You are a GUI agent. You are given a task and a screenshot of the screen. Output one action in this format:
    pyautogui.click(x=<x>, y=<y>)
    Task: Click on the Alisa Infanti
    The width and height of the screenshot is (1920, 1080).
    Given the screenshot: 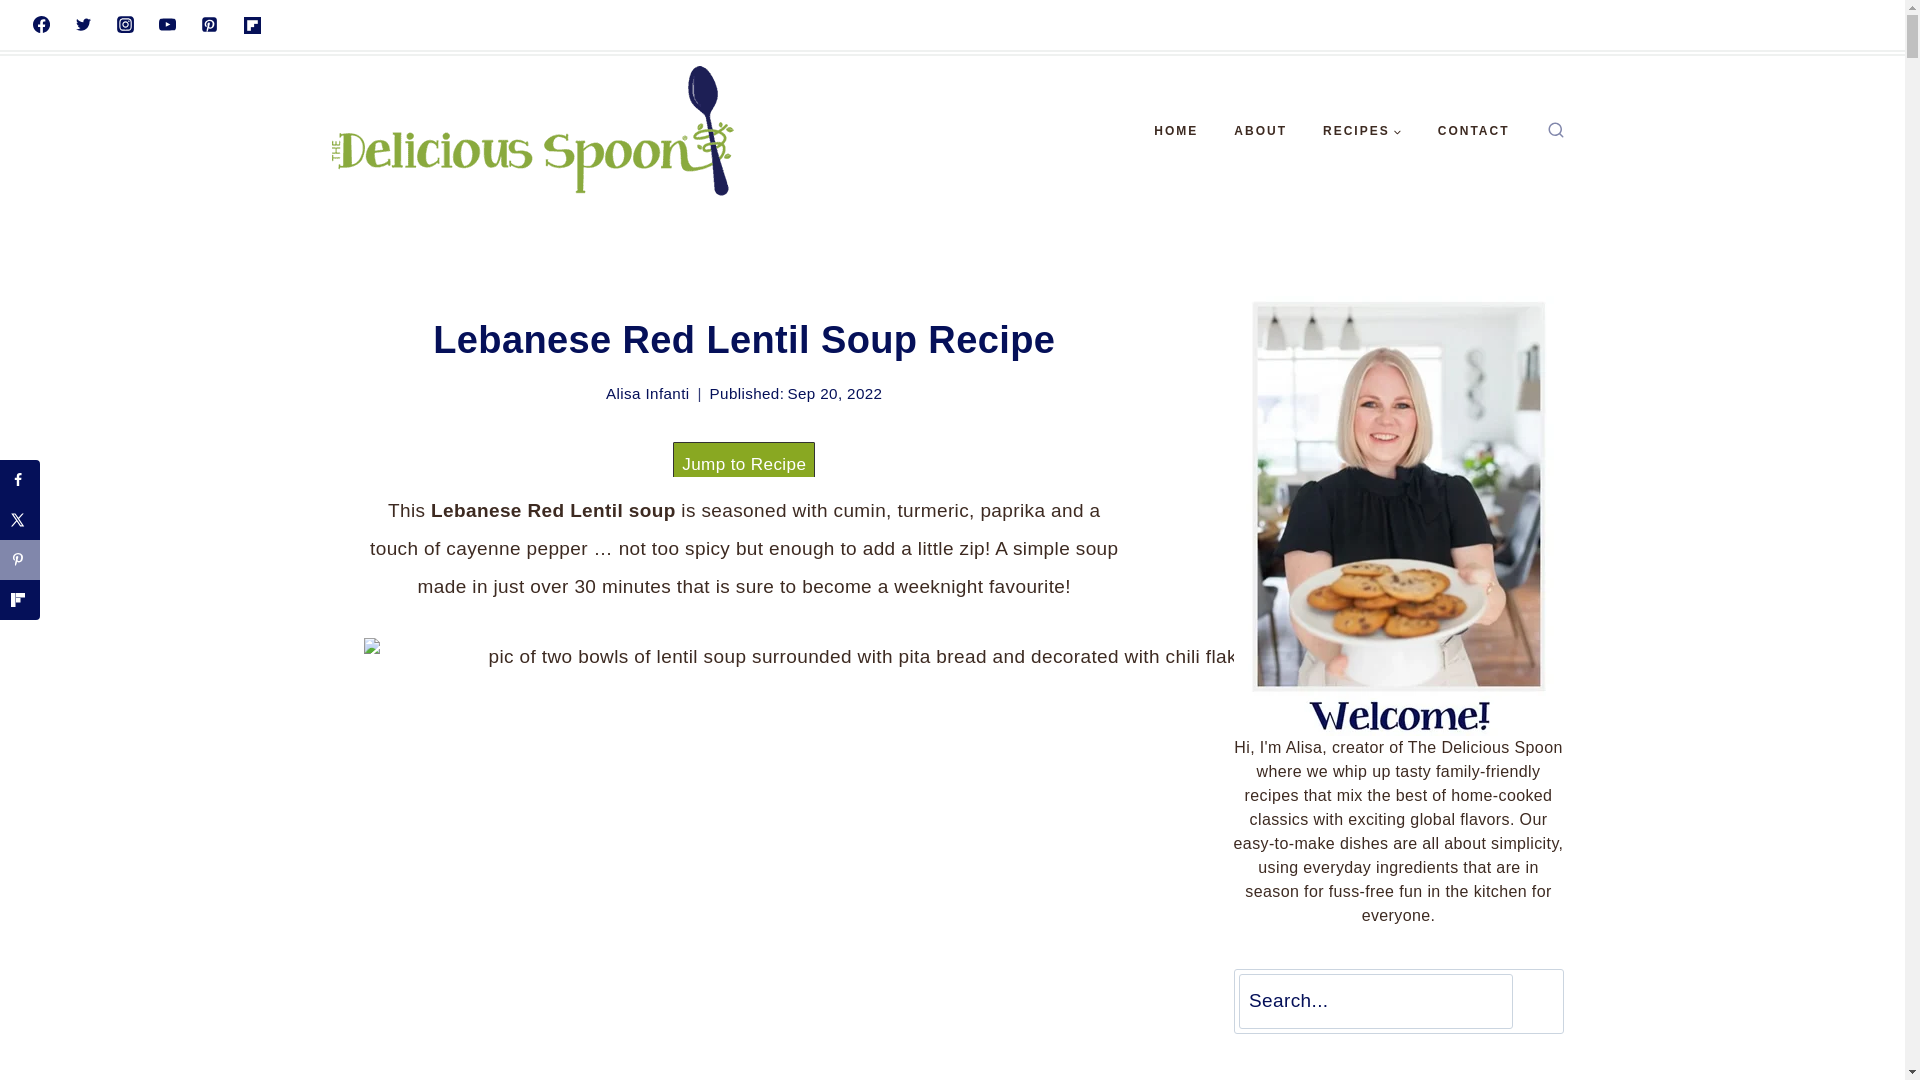 What is the action you would take?
    pyautogui.click(x=648, y=392)
    